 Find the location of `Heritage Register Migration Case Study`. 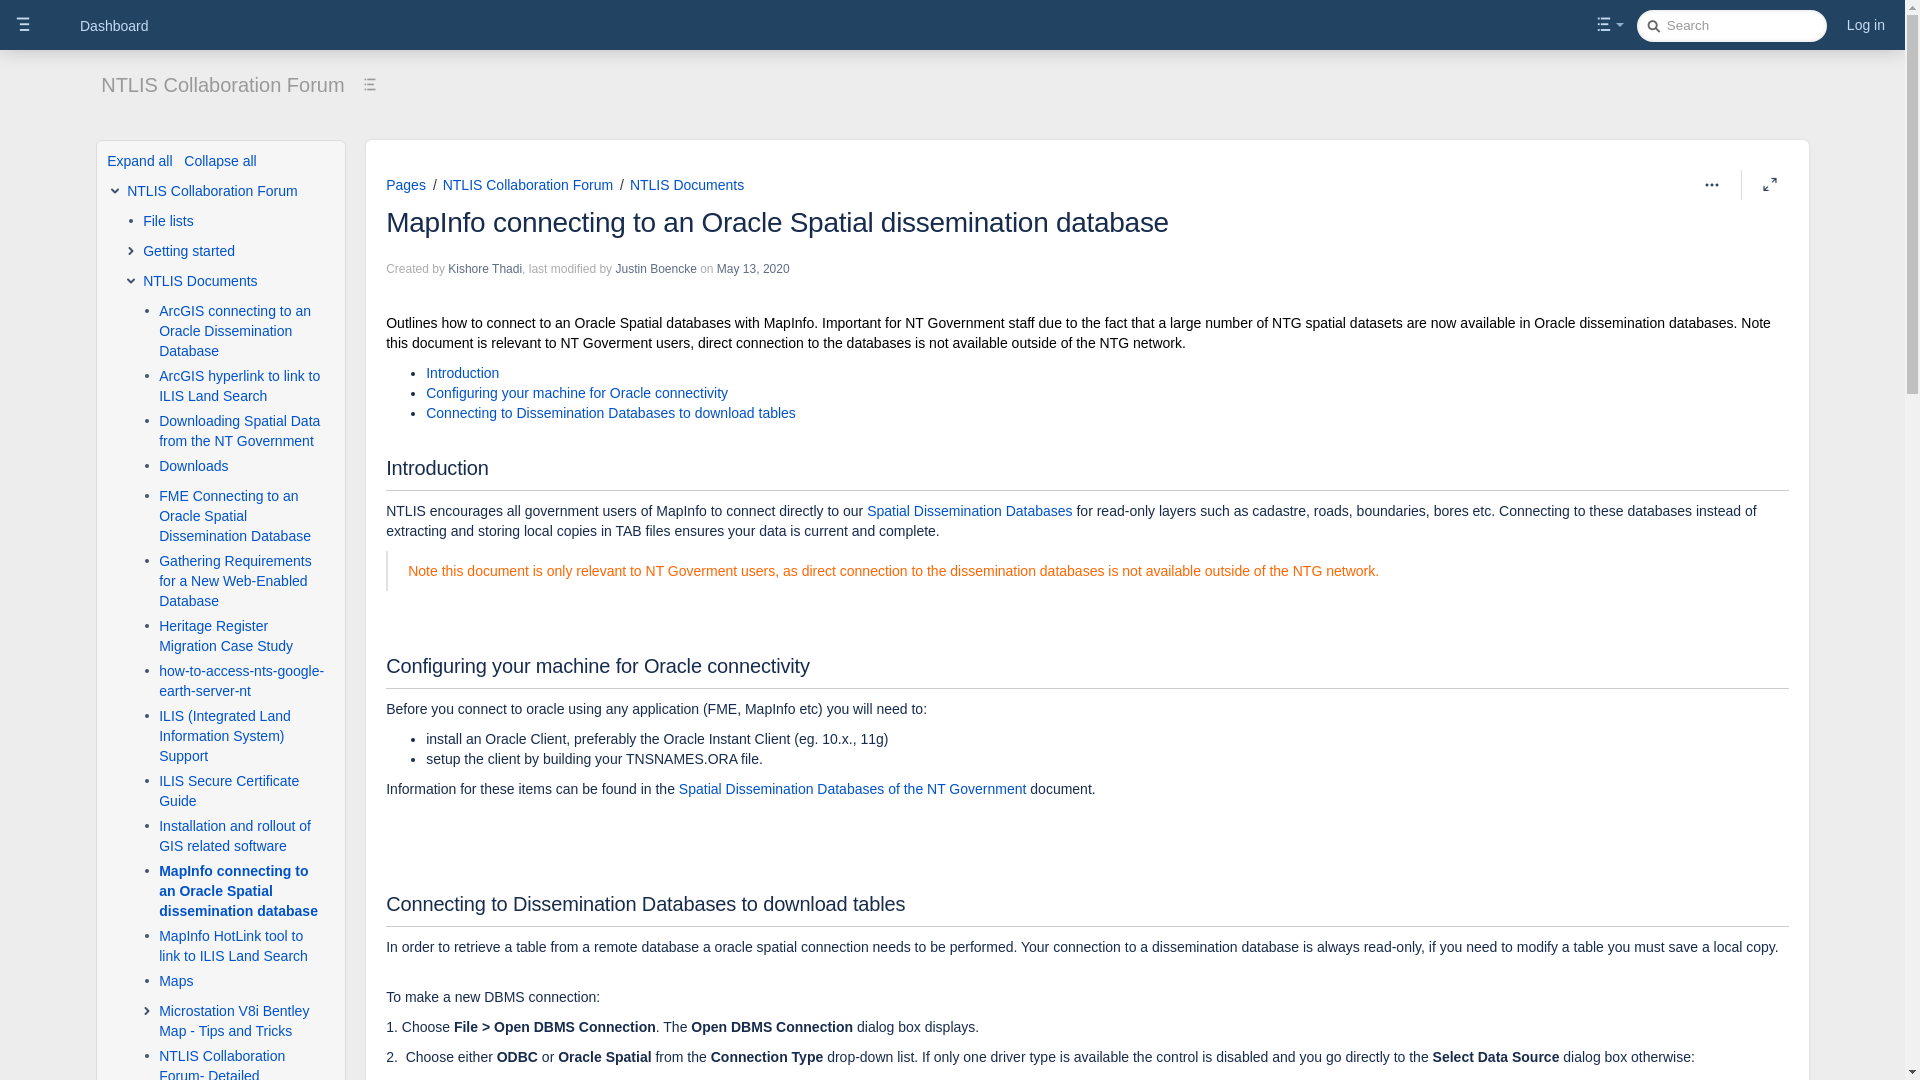

Heritage Register Migration Case Study is located at coordinates (242, 636).